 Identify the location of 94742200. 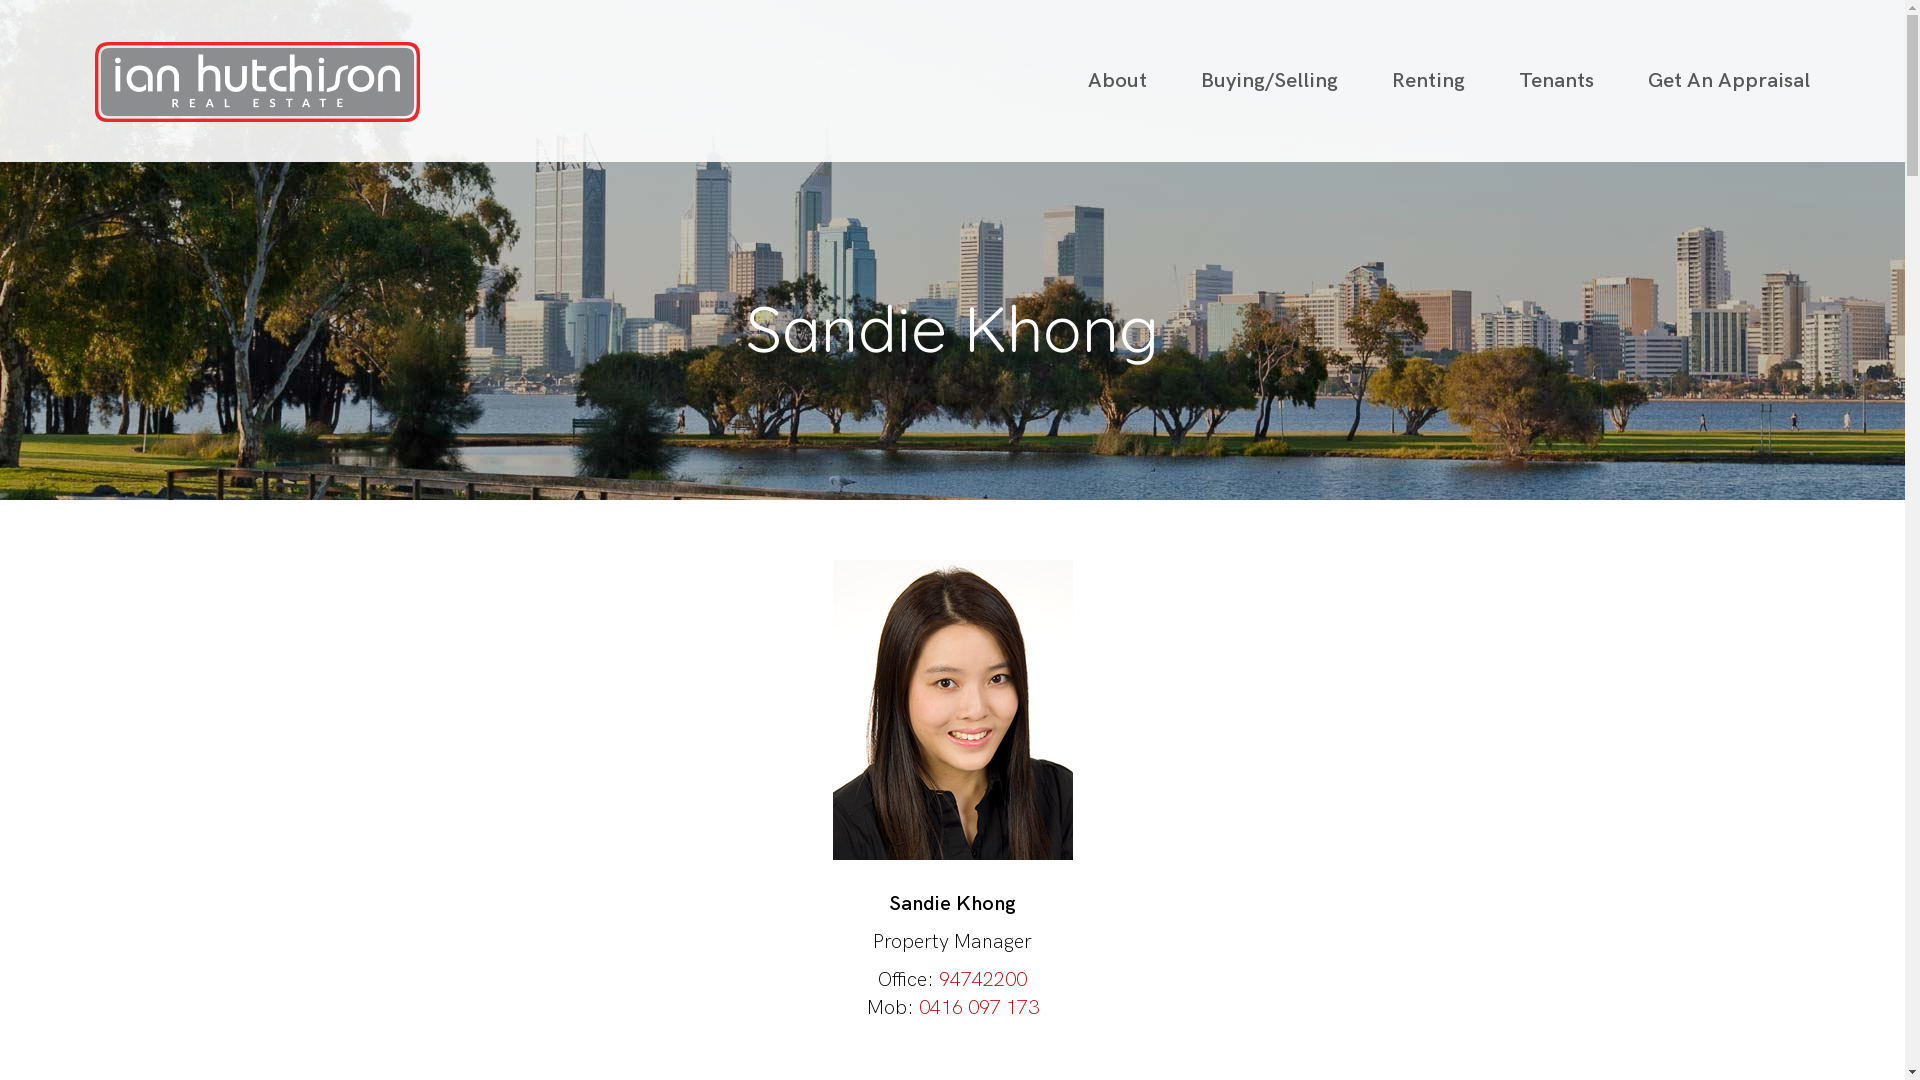
(983, 980).